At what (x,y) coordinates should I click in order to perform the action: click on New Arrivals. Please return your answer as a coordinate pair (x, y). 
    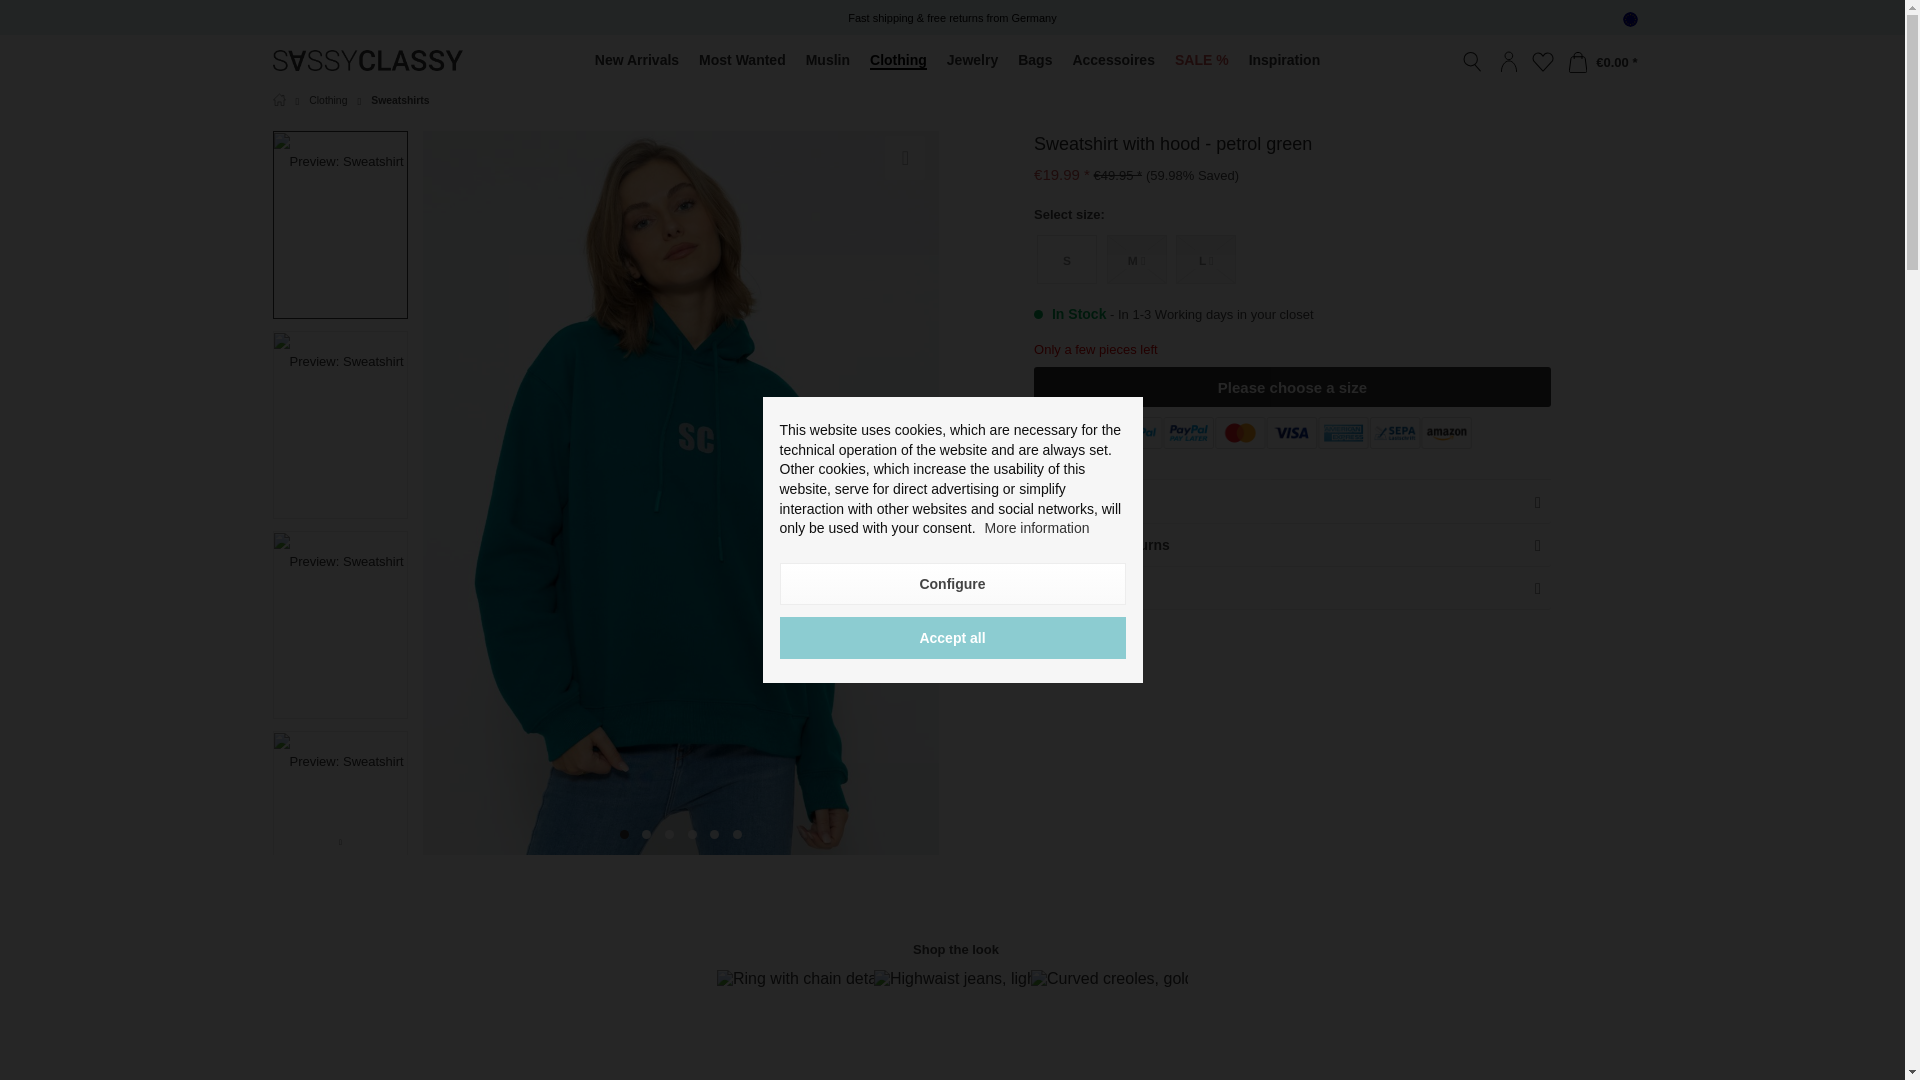
    Looking at the image, I should click on (637, 60).